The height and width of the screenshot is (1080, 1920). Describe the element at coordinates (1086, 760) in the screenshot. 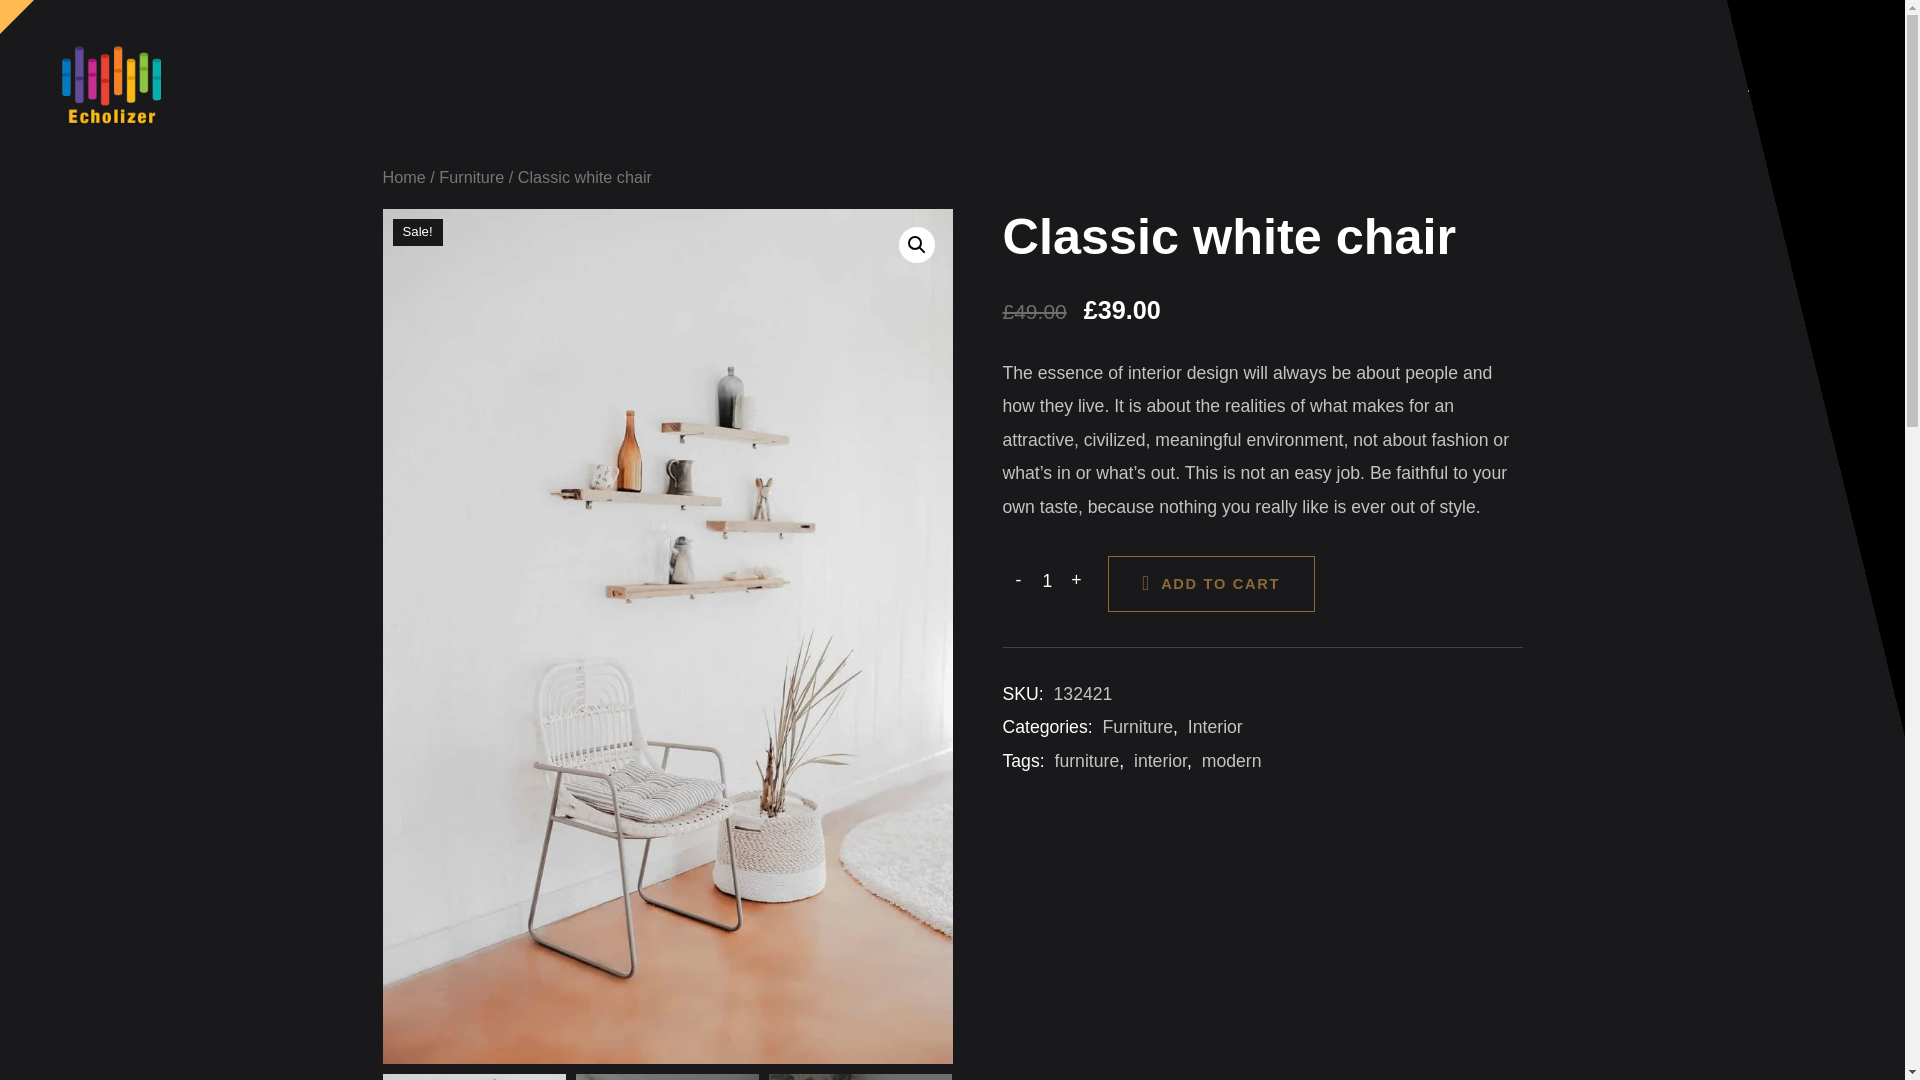

I see `furniture` at that location.